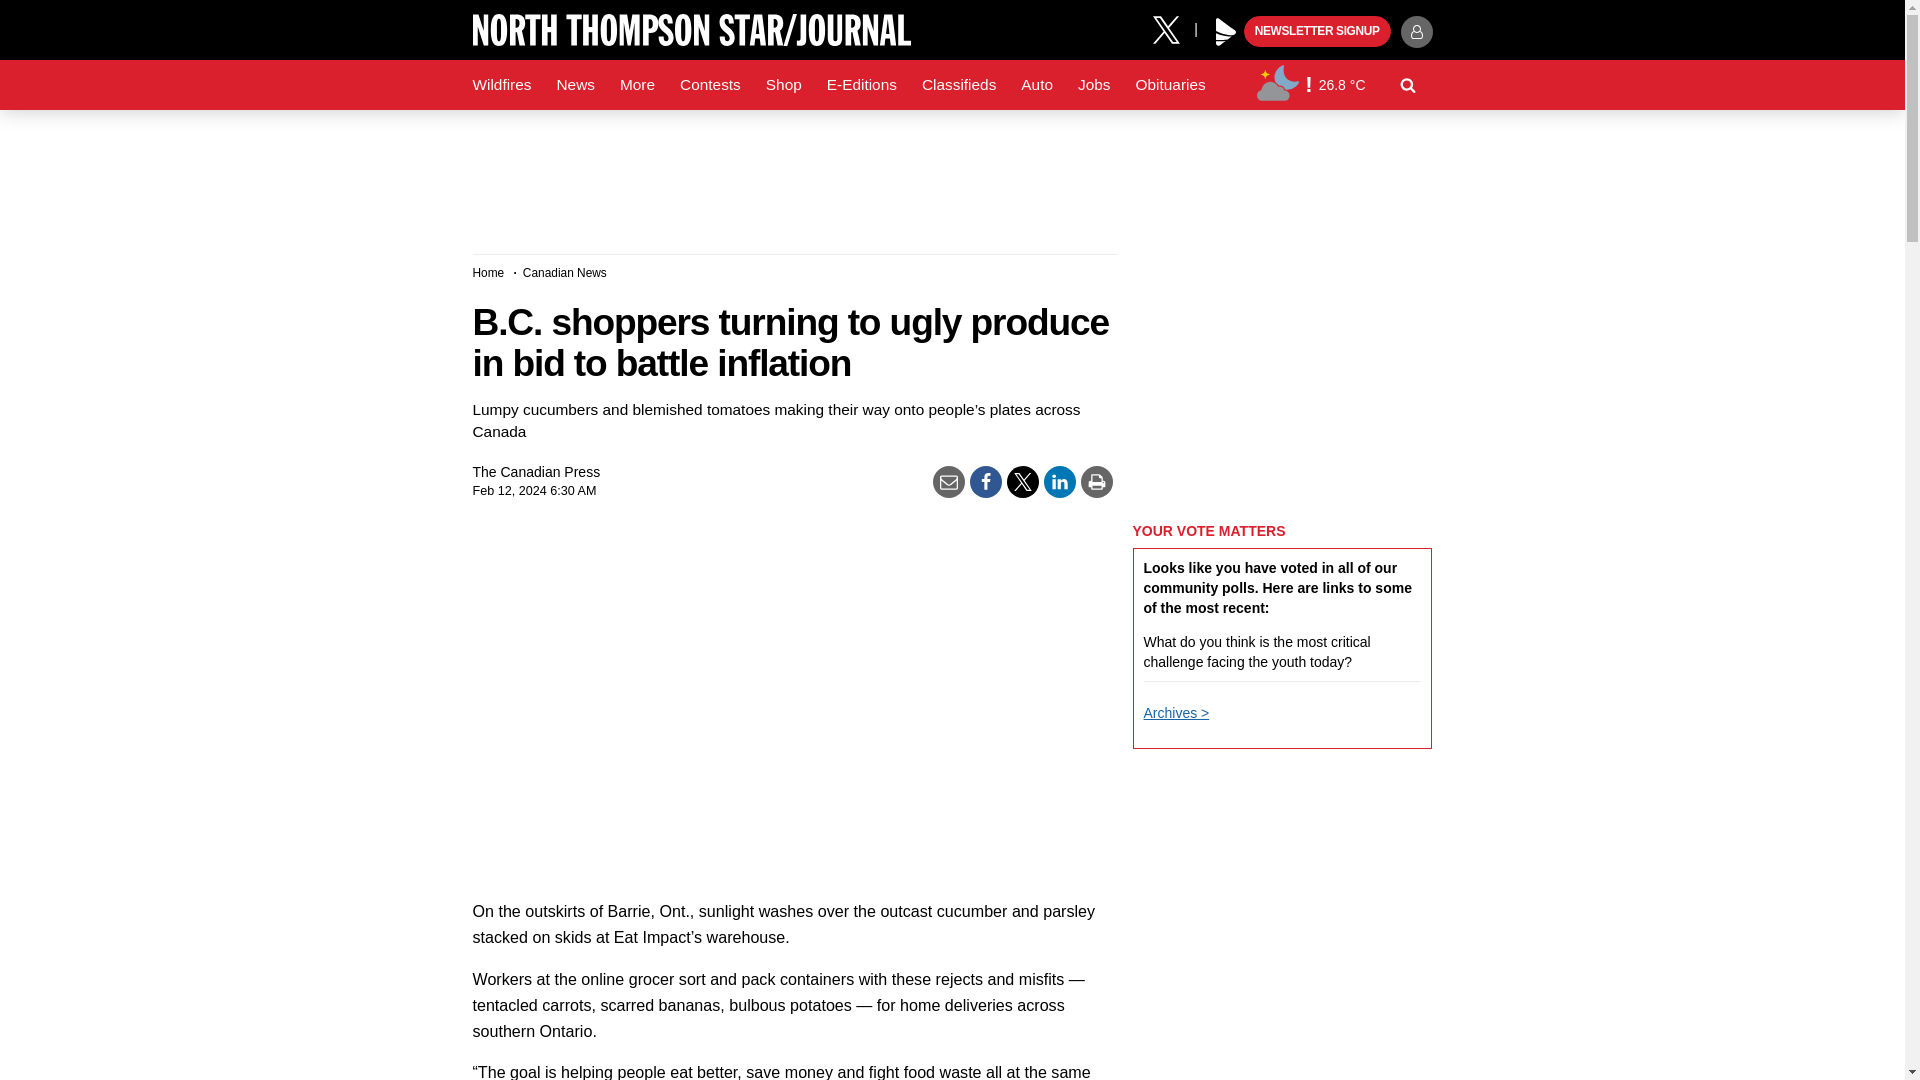  What do you see at coordinates (1226, 32) in the screenshot?
I see `Play` at bounding box center [1226, 32].